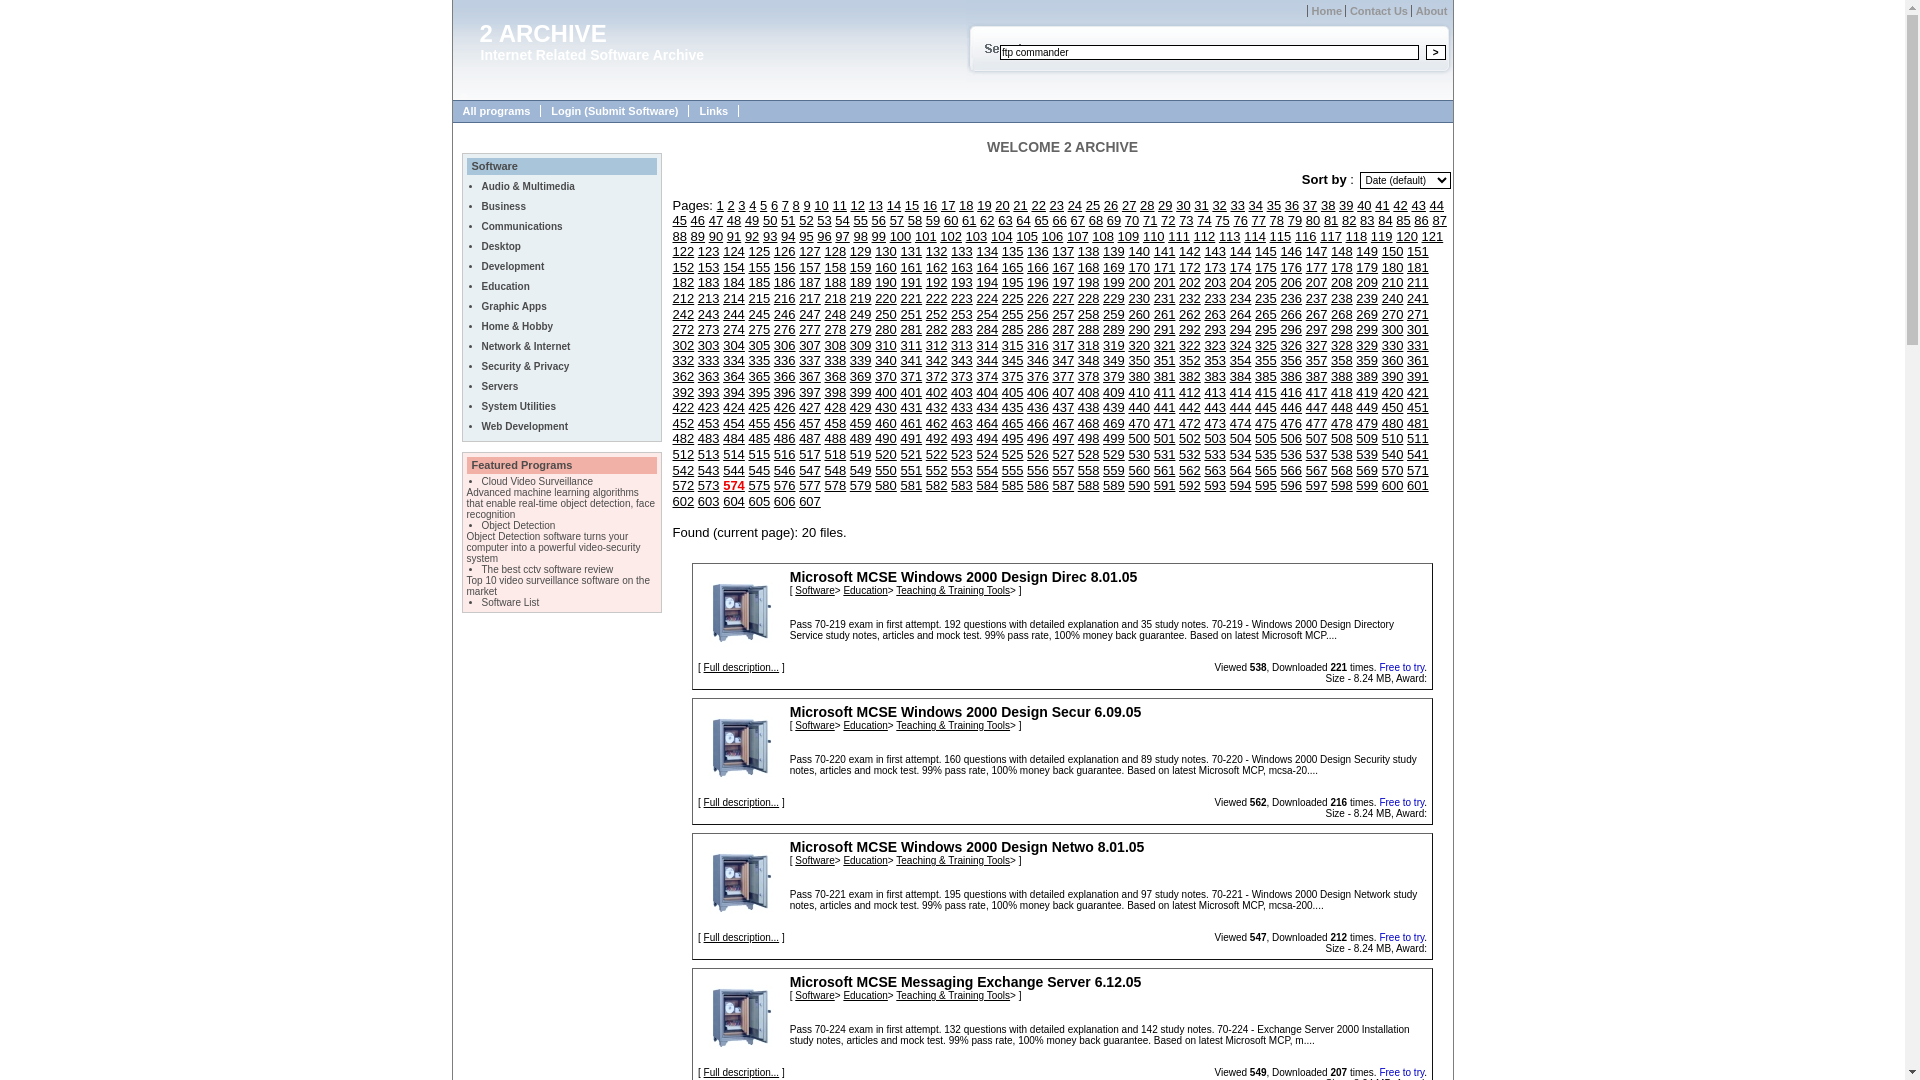 The width and height of the screenshot is (1920, 1080). Describe the element at coordinates (1291, 486) in the screenshot. I see `596` at that location.